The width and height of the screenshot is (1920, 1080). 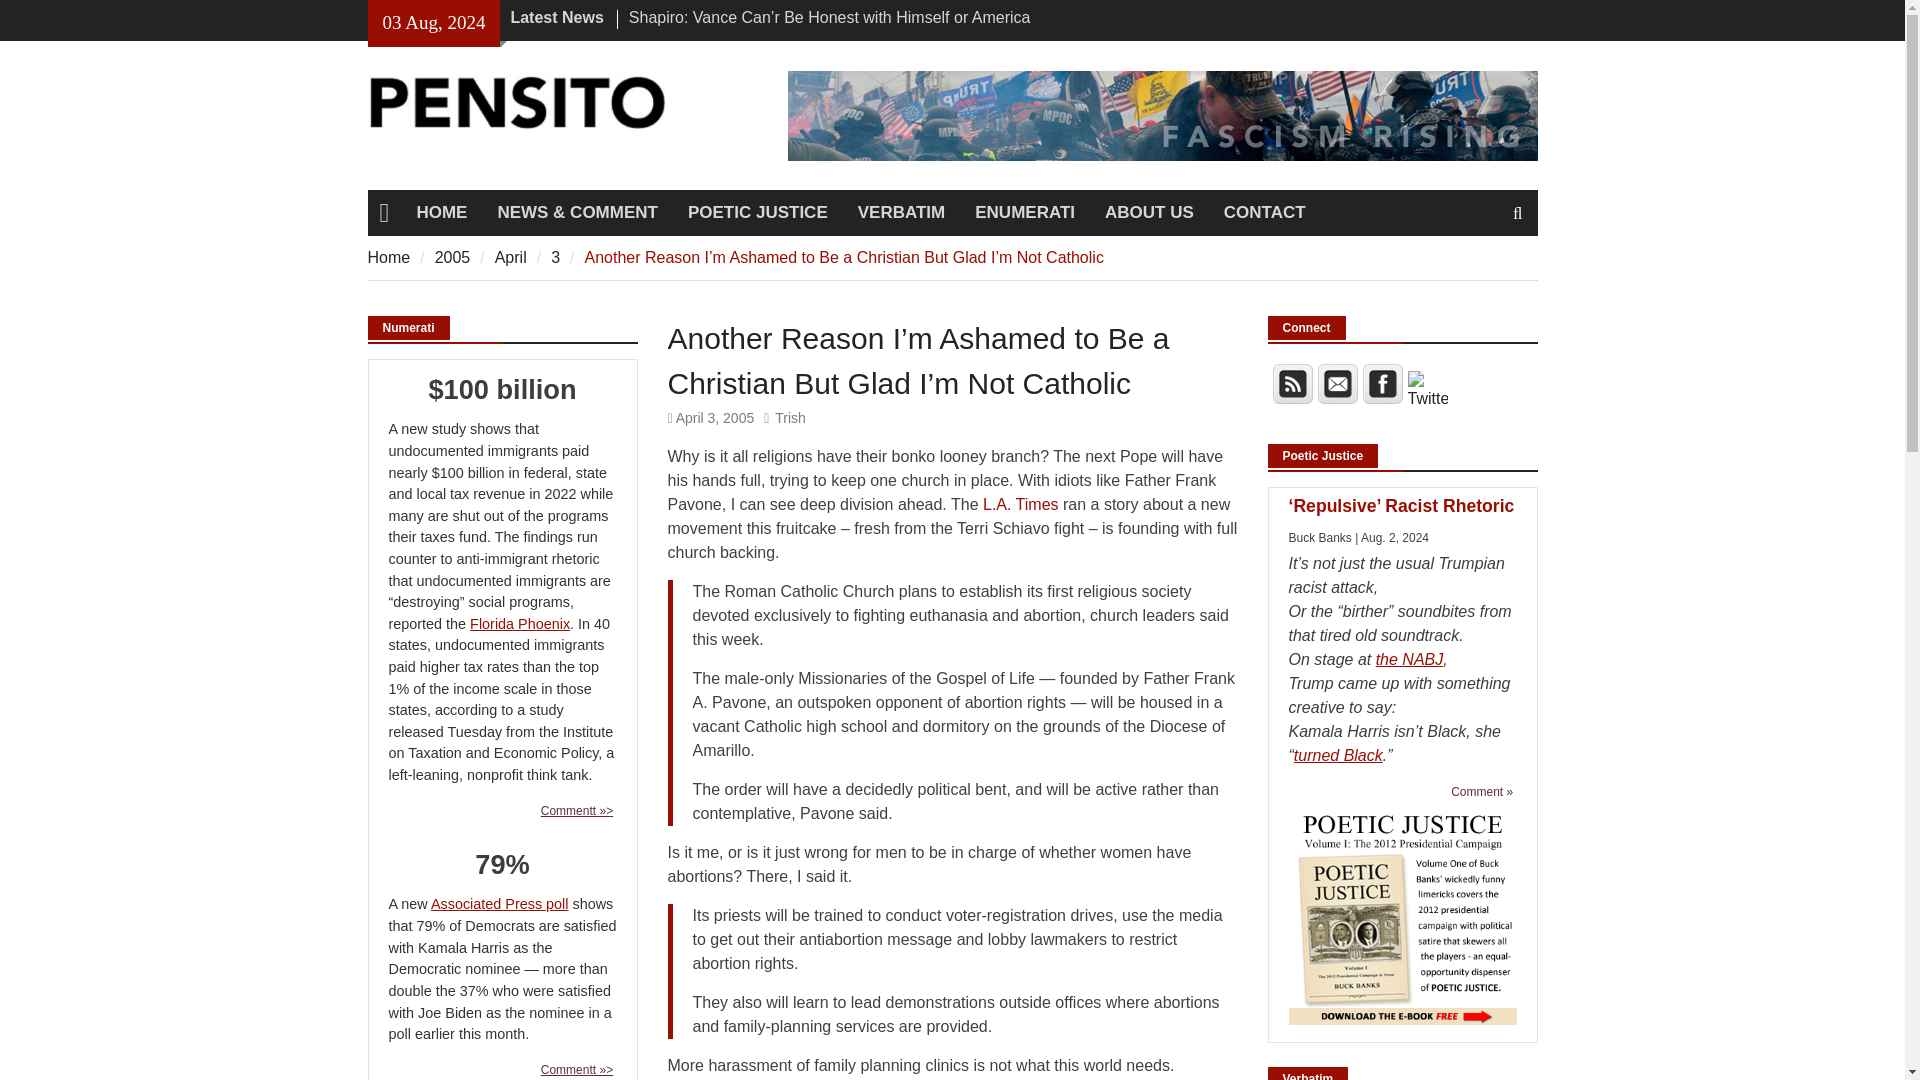 I want to click on Twitter, so click(x=1427, y=390).